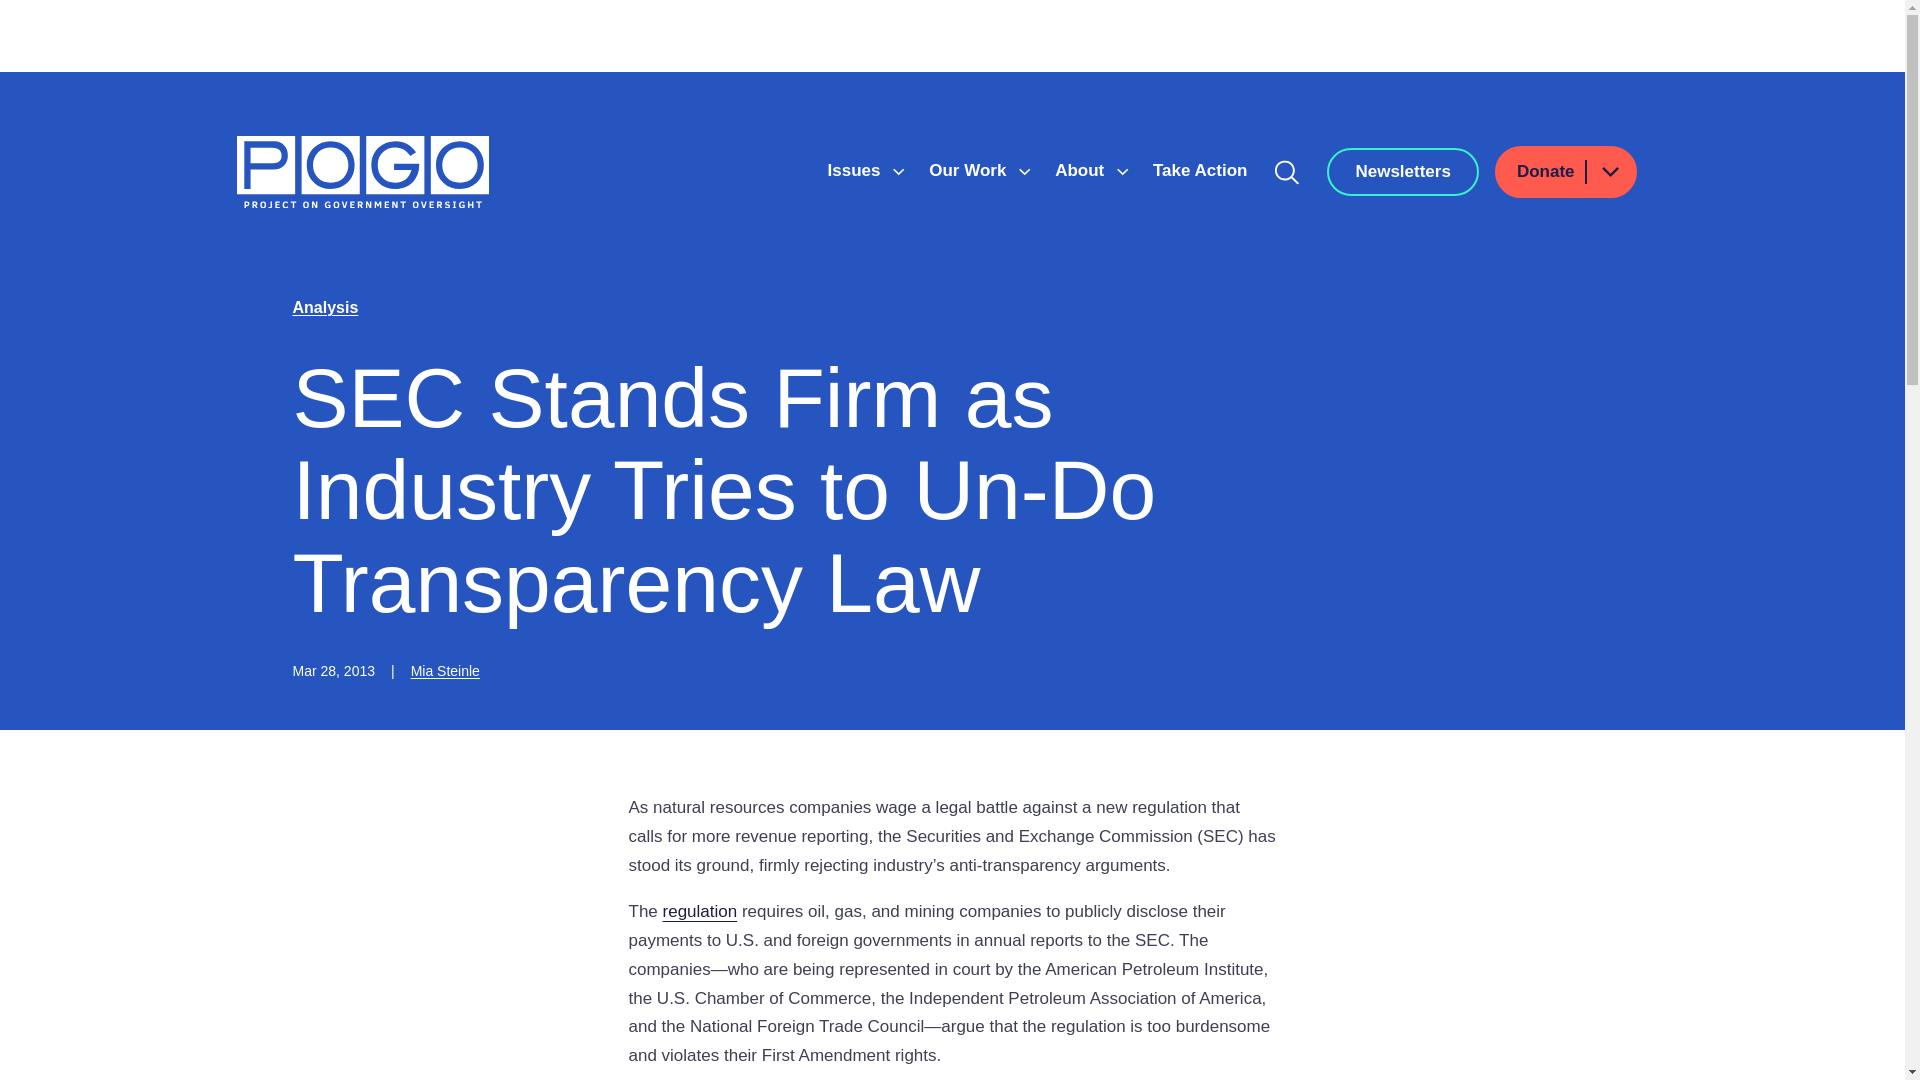  Describe the element at coordinates (1122, 172) in the screenshot. I see `Show submenu for About` at that location.